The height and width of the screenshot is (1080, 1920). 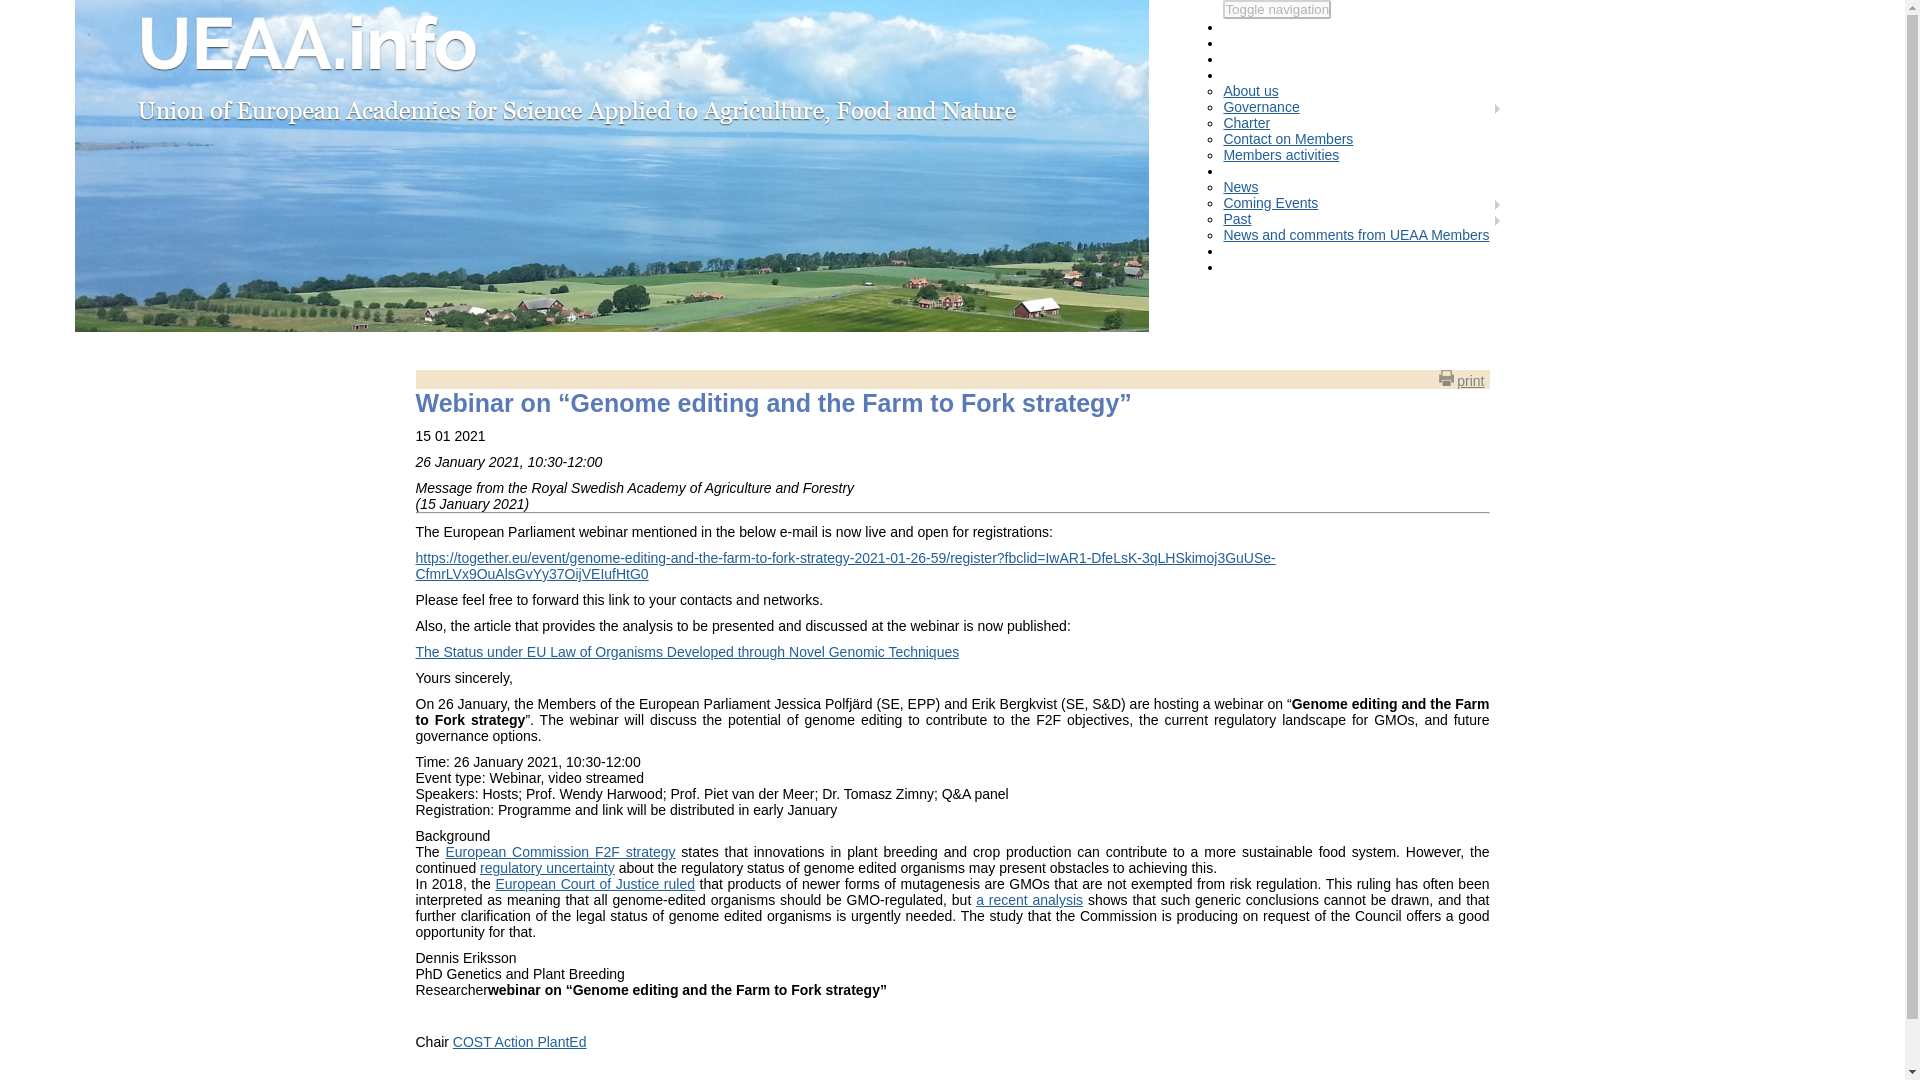 I want to click on Activities, so click(x=1285, y=170).